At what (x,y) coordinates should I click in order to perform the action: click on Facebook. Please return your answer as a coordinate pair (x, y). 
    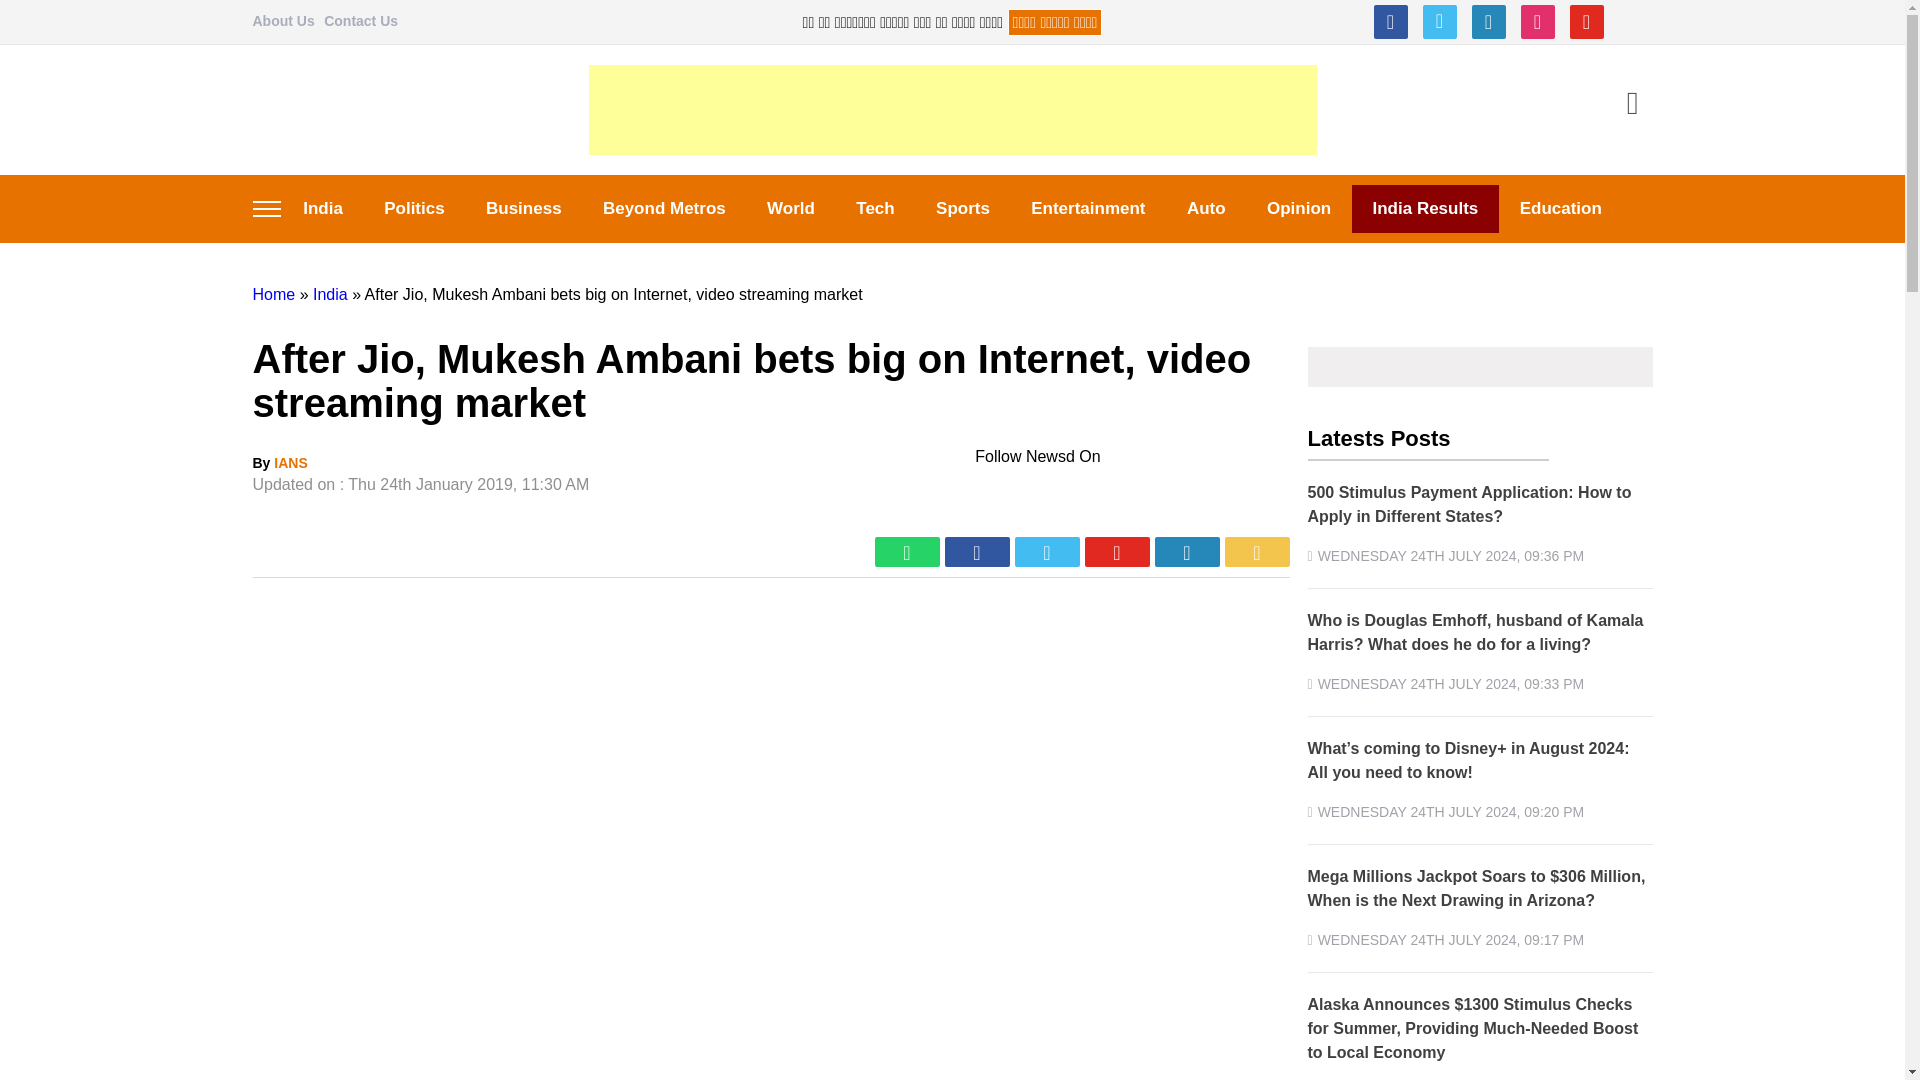
    Looking at the image, I should click on (1390, 22).